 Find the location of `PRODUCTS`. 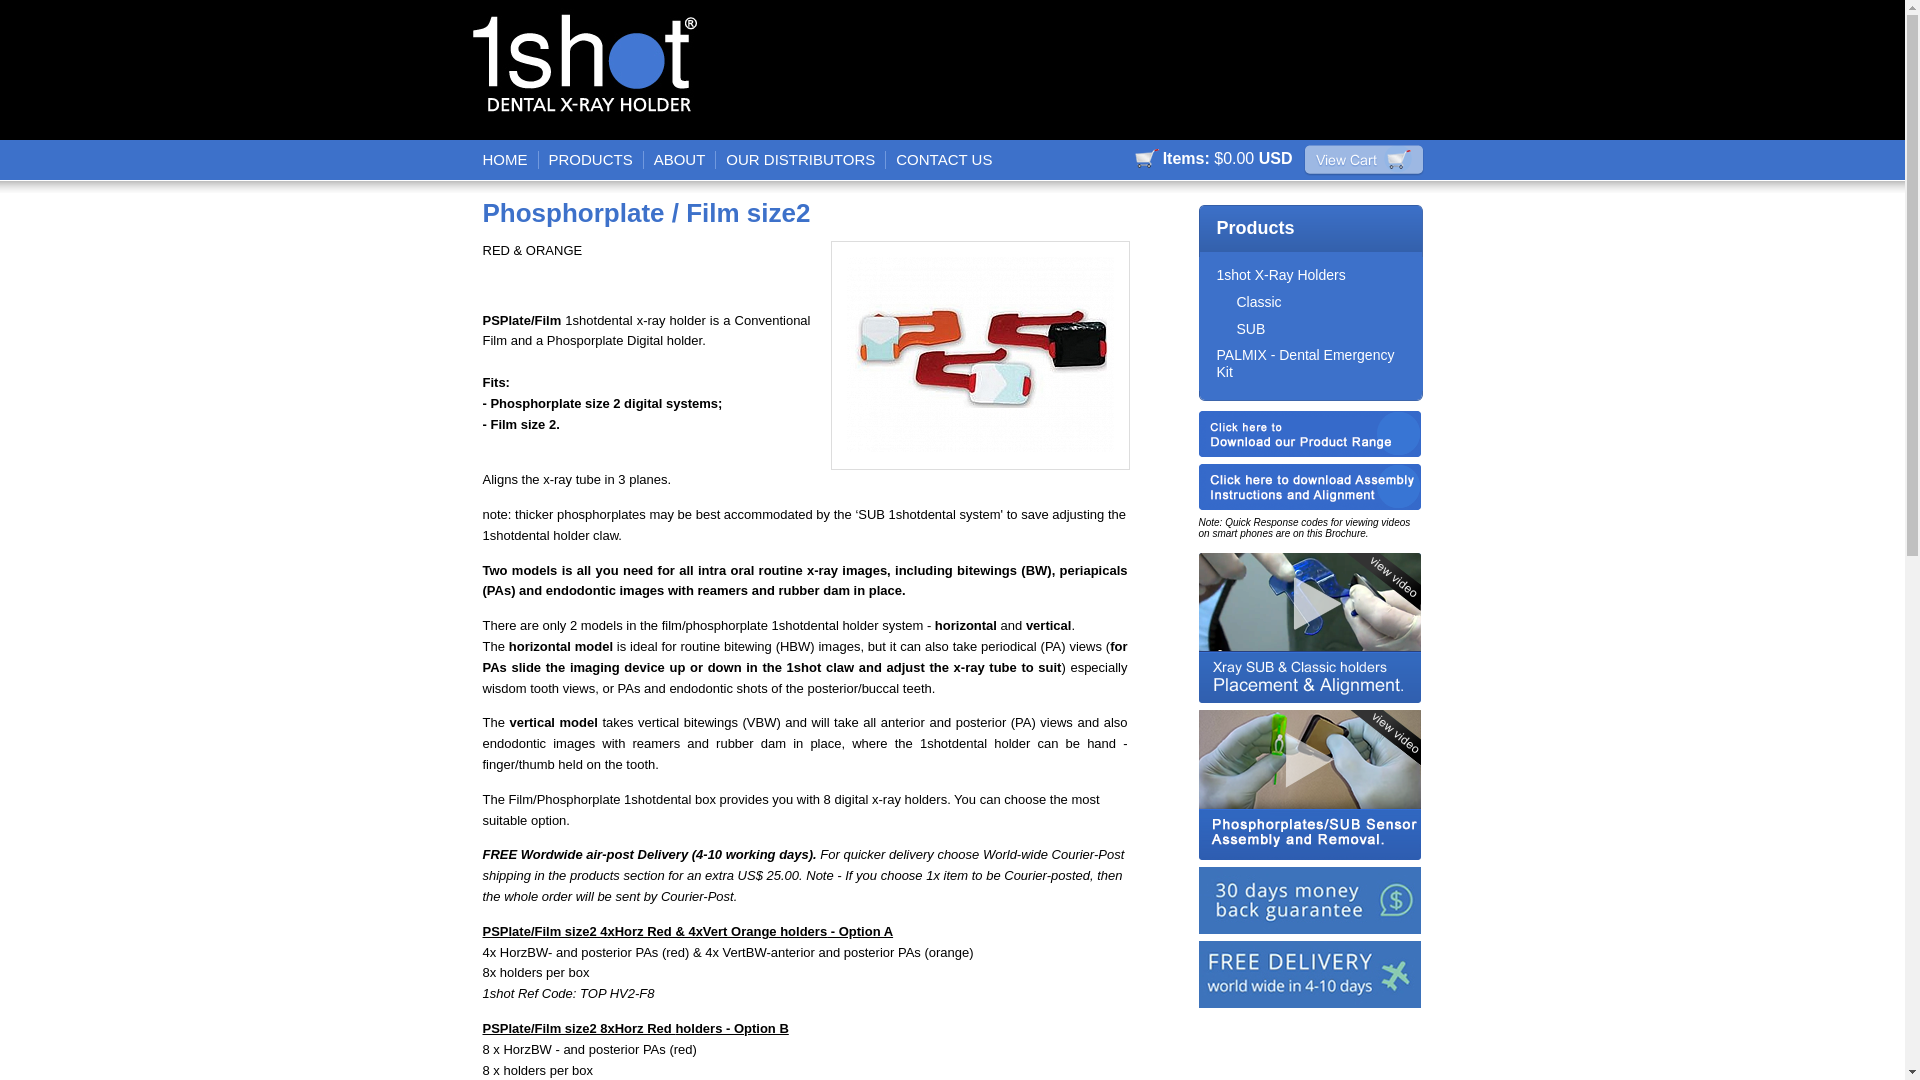

PRODUCTS is located at coordinates (590, 160).